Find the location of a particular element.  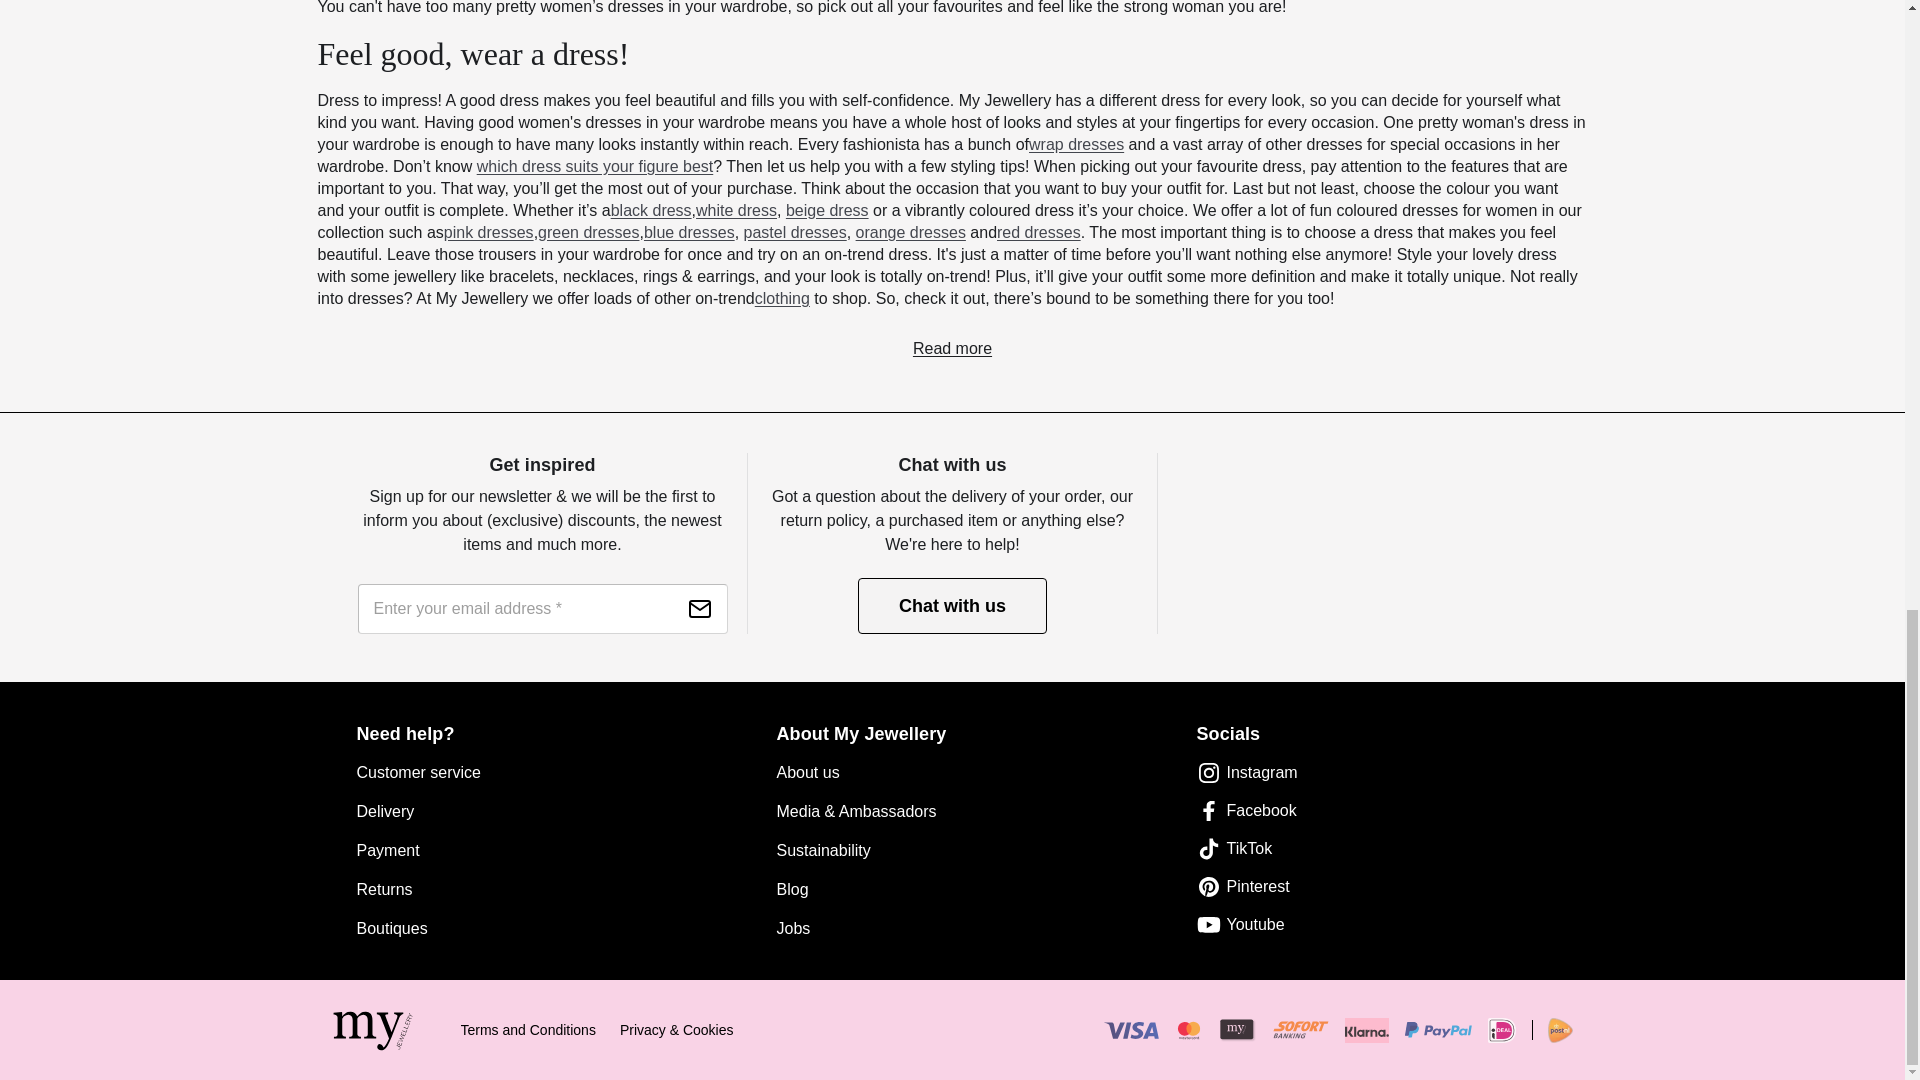

Subscribe is located at coordinates (700, 609).